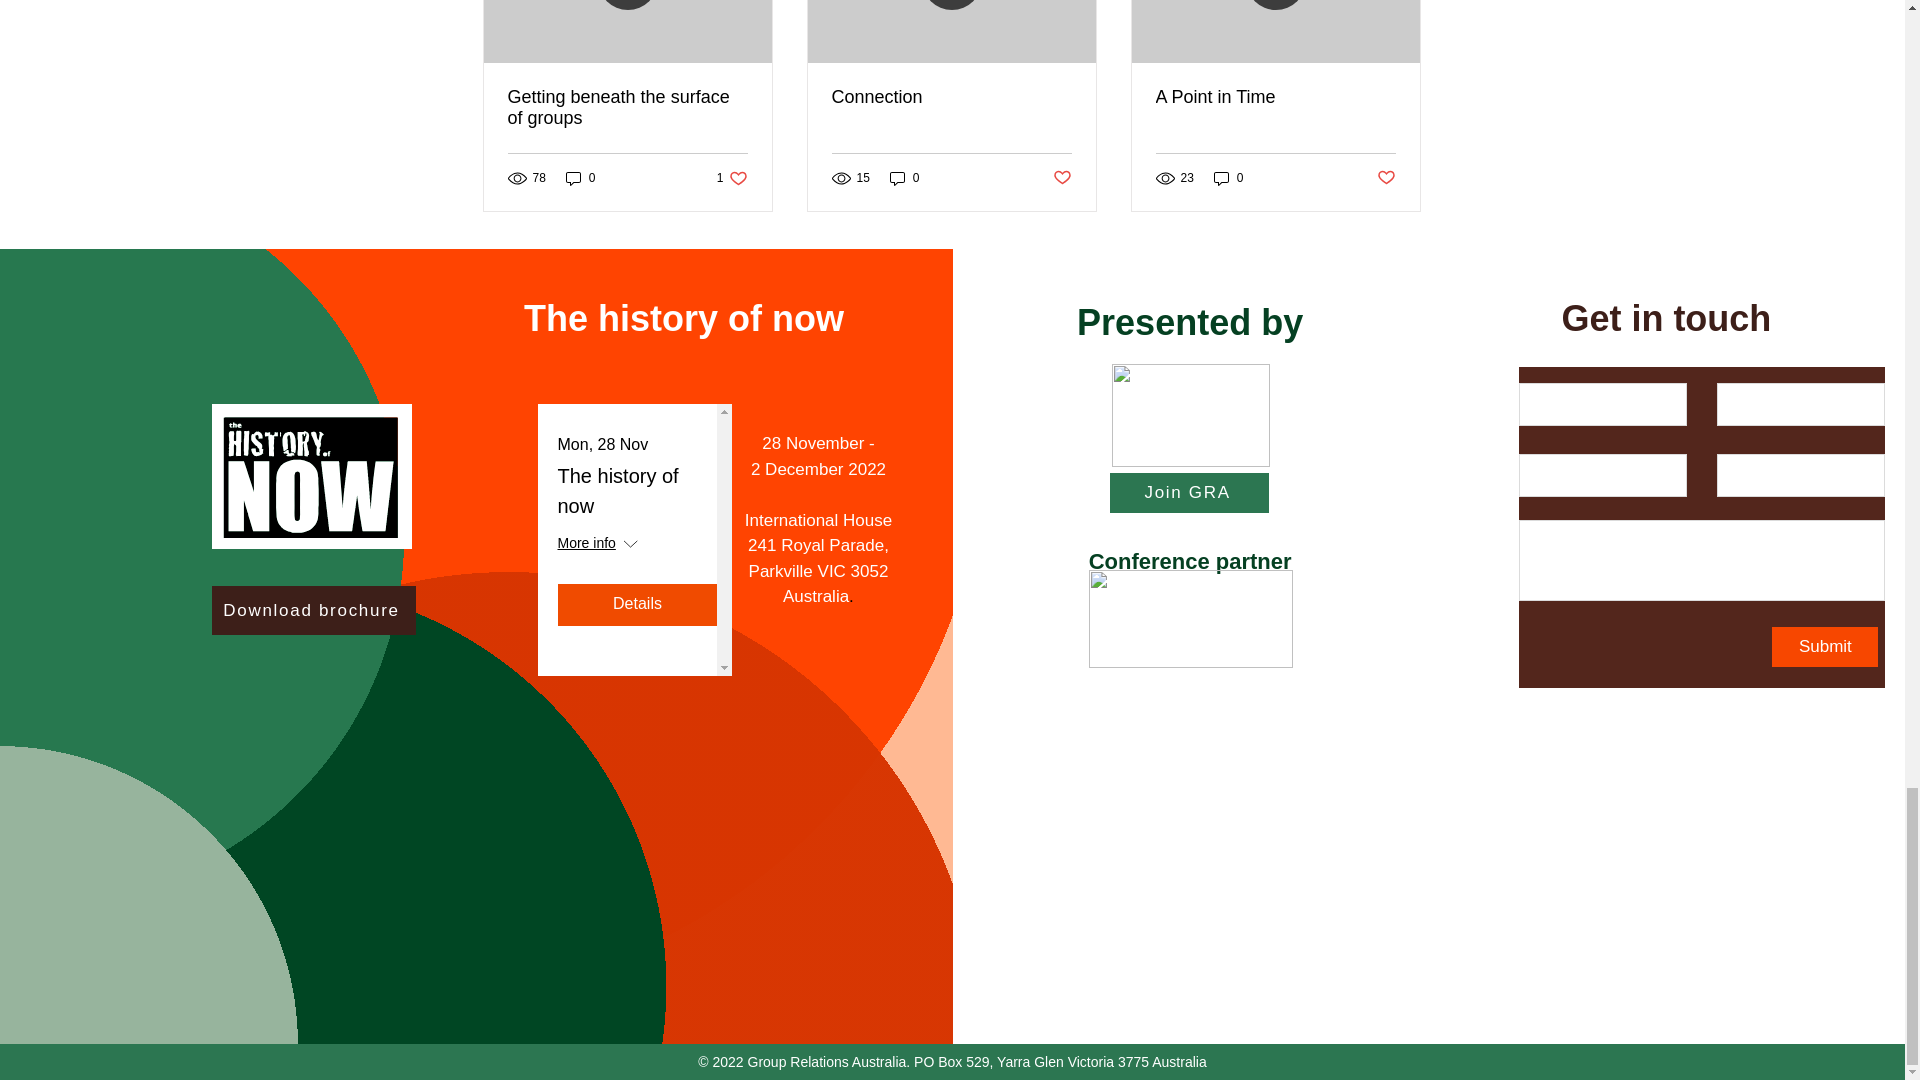 The height and width of the screenshot is (1080, 1920). I want to click on 0, so click(1824, 647).